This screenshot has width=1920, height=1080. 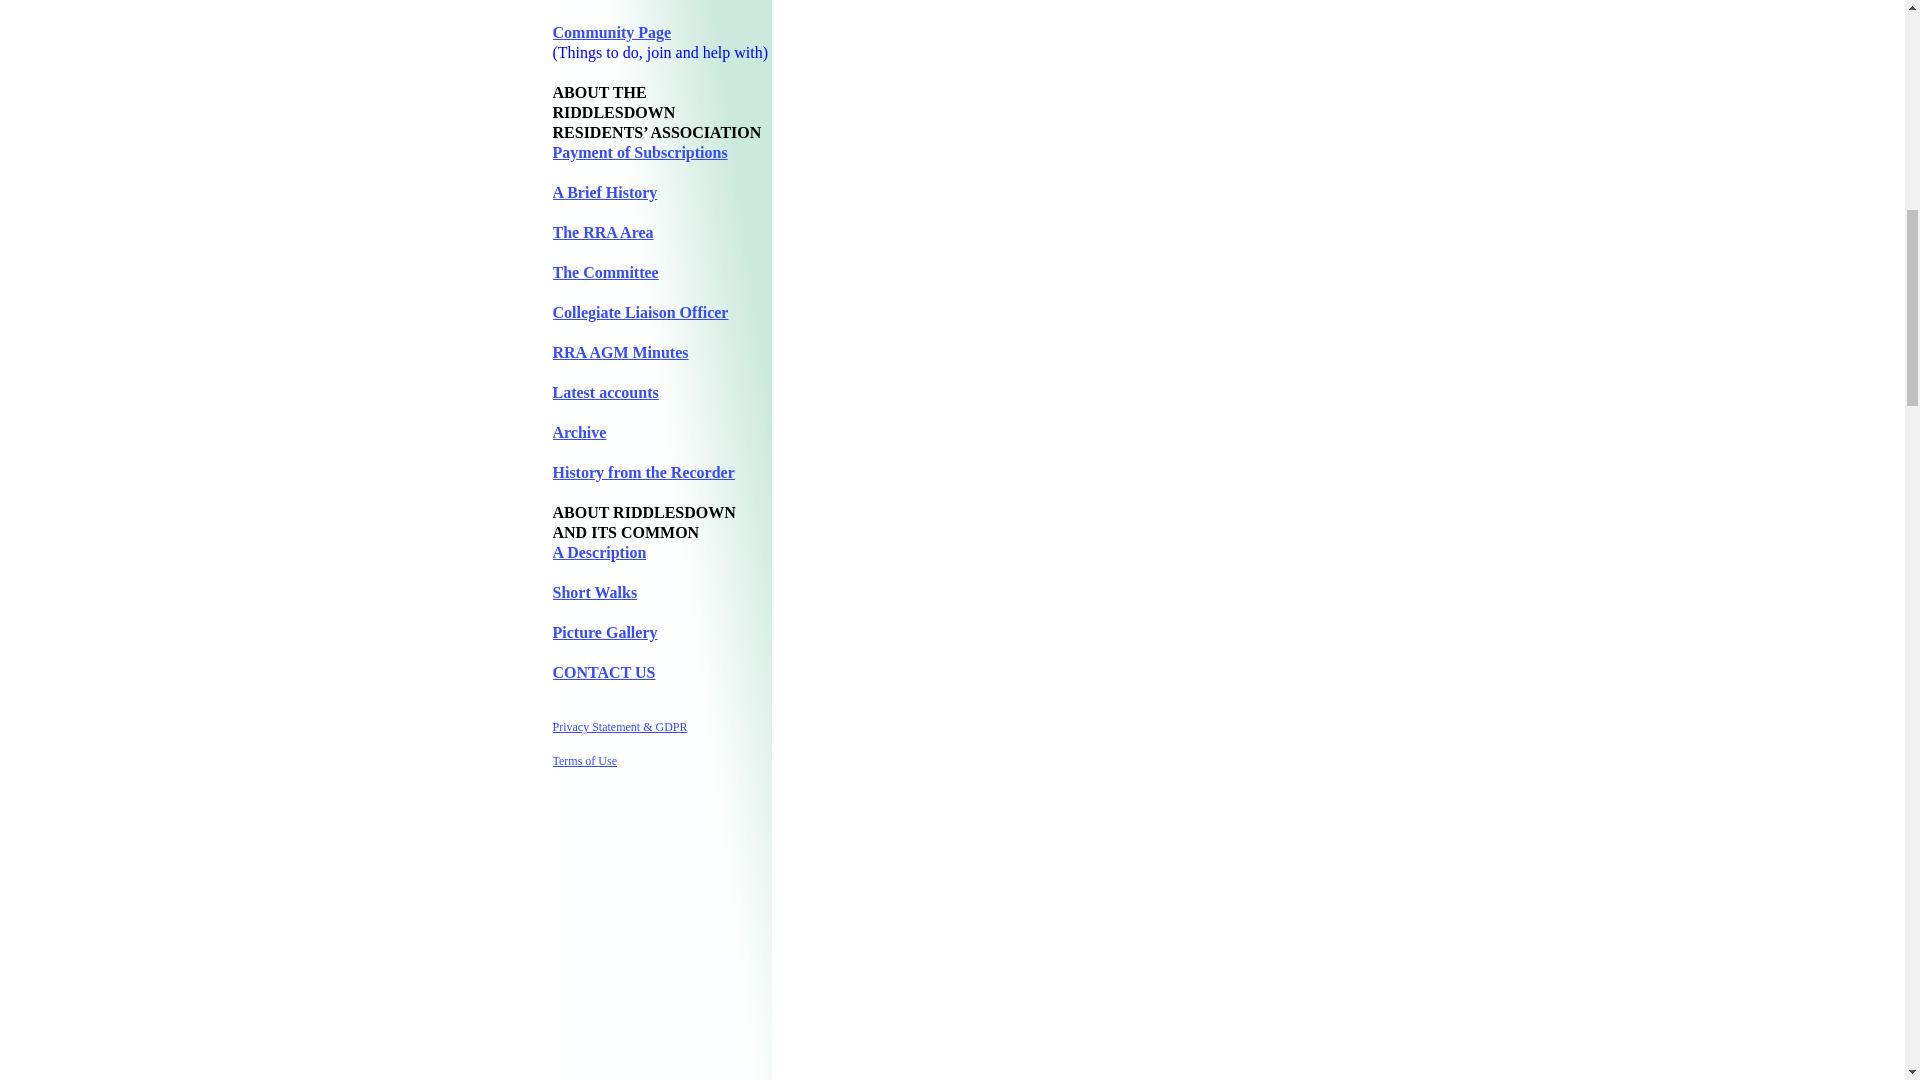 What do you see at coordinates (642, 472) in the screenshot?
I see `History from the Recorder` at bounding box center [642, 472].